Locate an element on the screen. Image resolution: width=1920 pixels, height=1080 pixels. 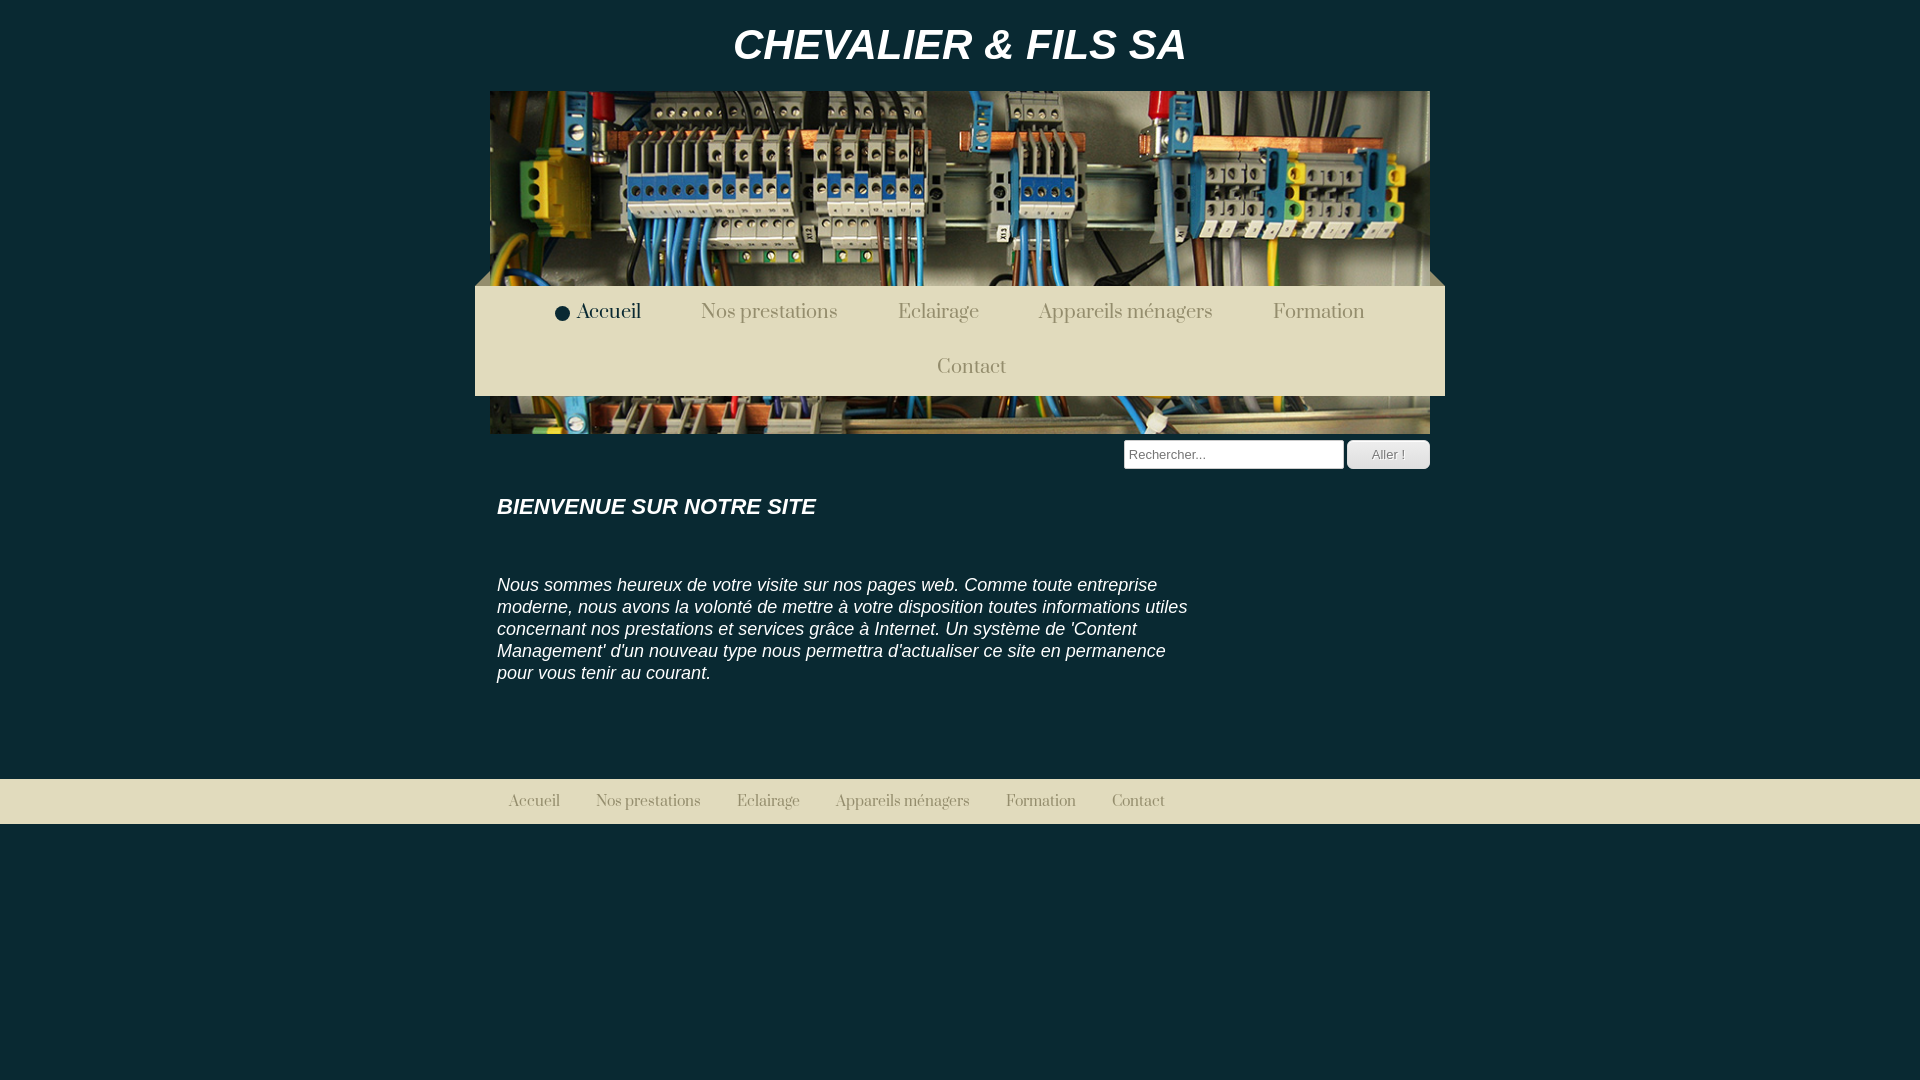
Eclairage is located at coordinates (758, 802).